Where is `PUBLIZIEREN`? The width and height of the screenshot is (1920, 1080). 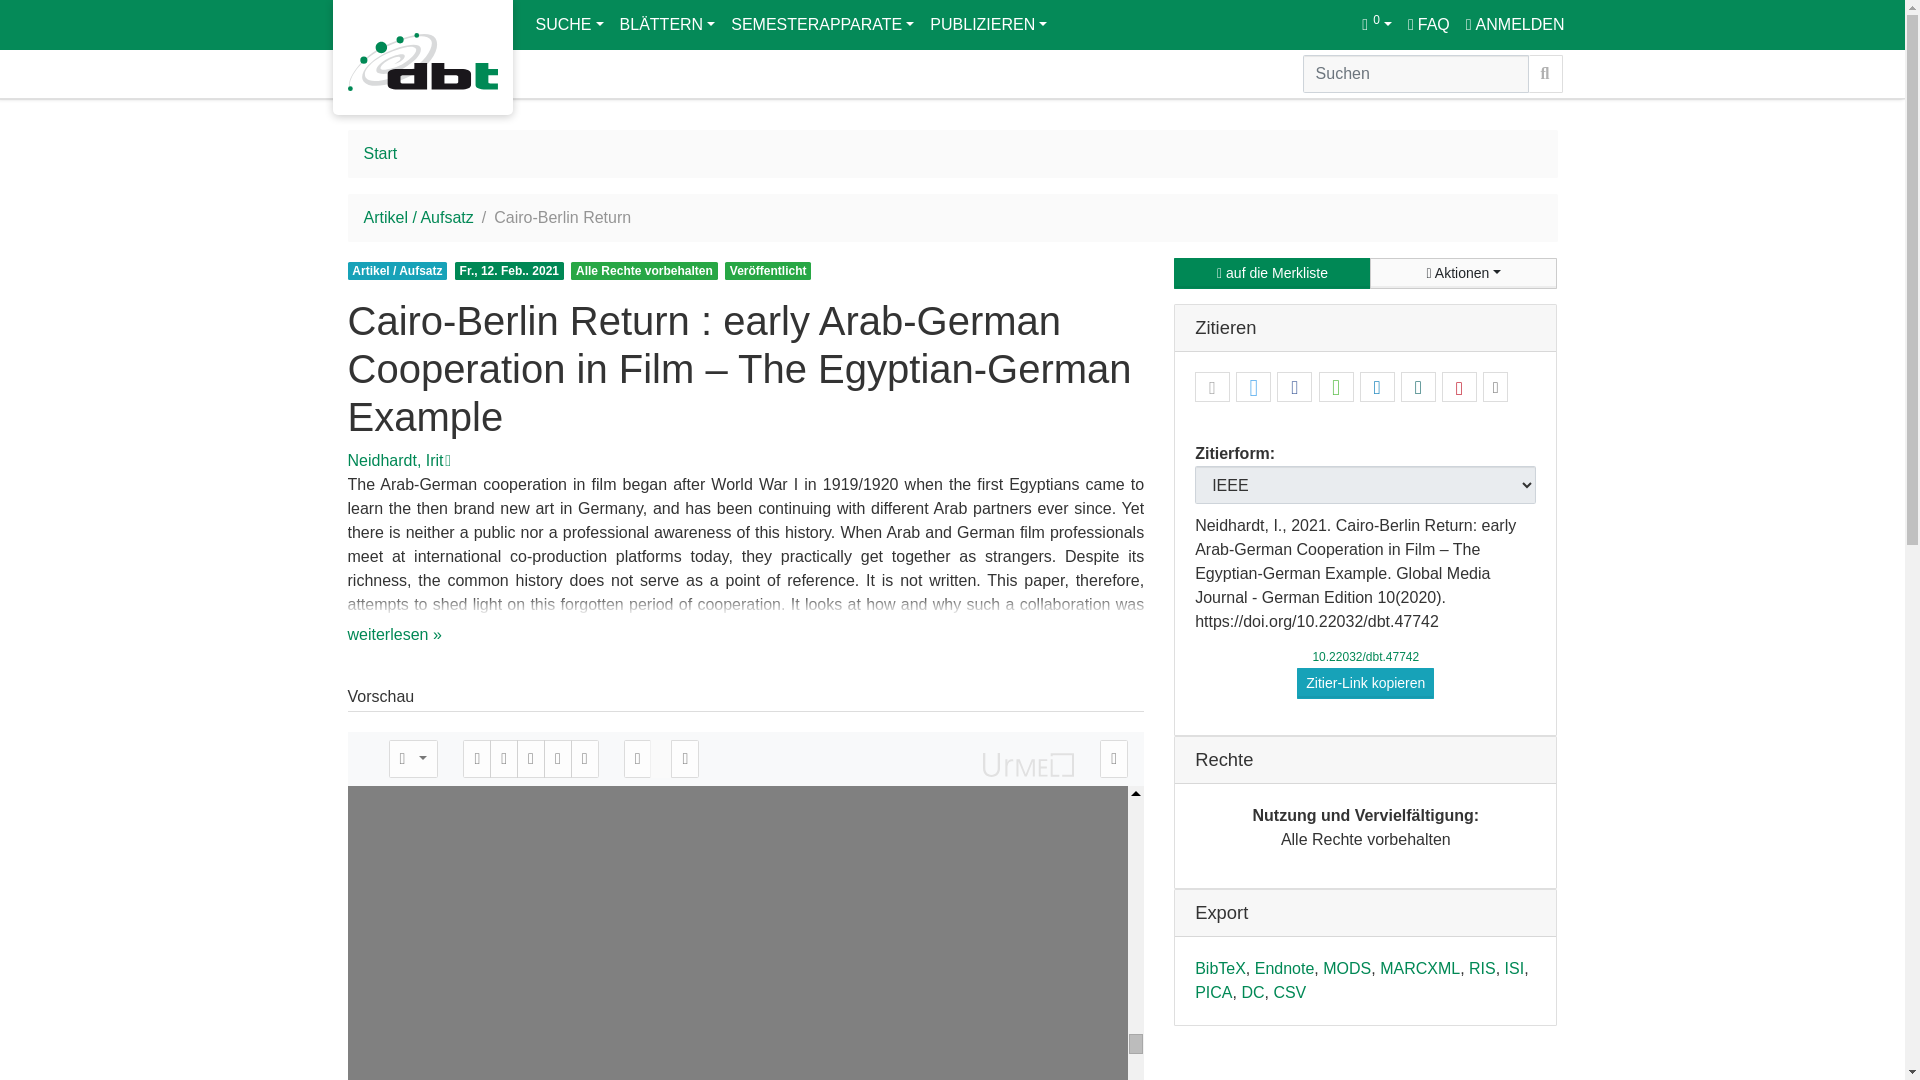 PUBLIZIEREN is located at coordinates (988, 24).